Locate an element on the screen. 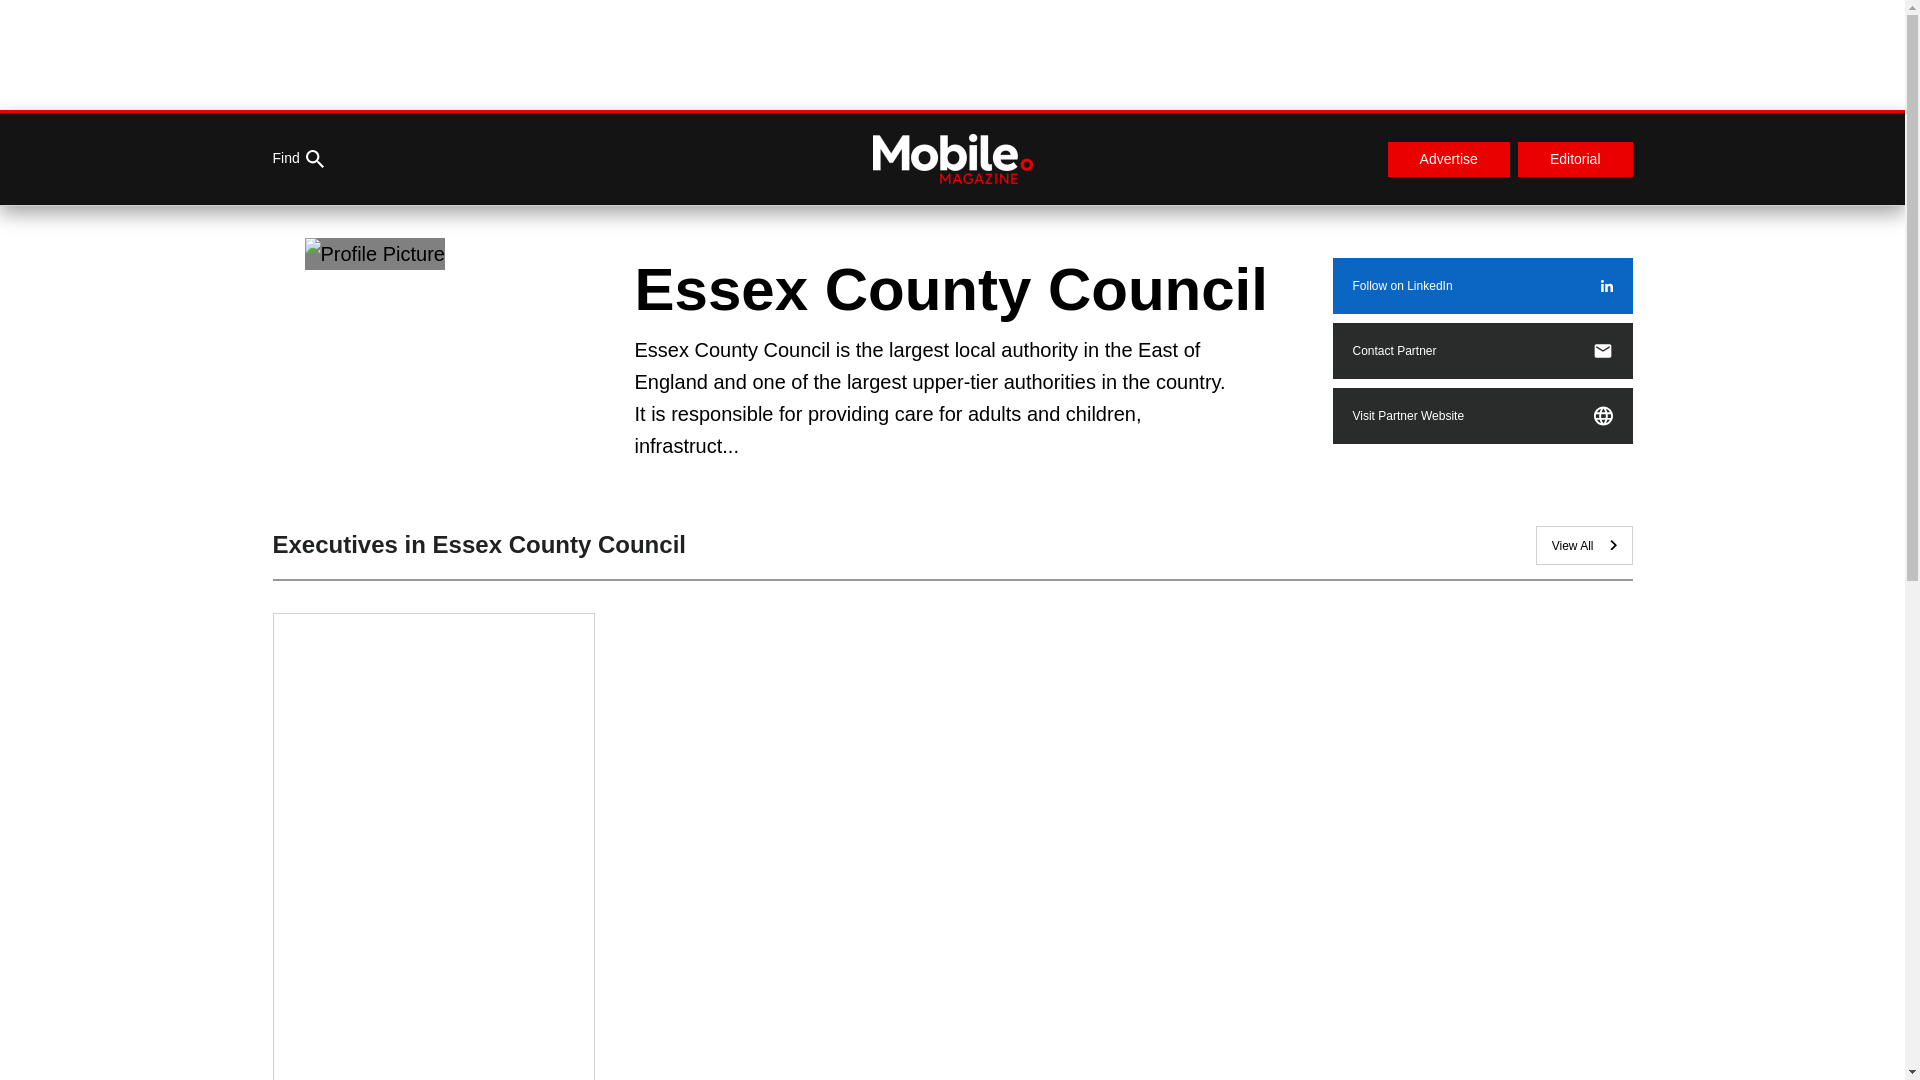  Follow on LinkedIn is located at coordinates (1482, 286).